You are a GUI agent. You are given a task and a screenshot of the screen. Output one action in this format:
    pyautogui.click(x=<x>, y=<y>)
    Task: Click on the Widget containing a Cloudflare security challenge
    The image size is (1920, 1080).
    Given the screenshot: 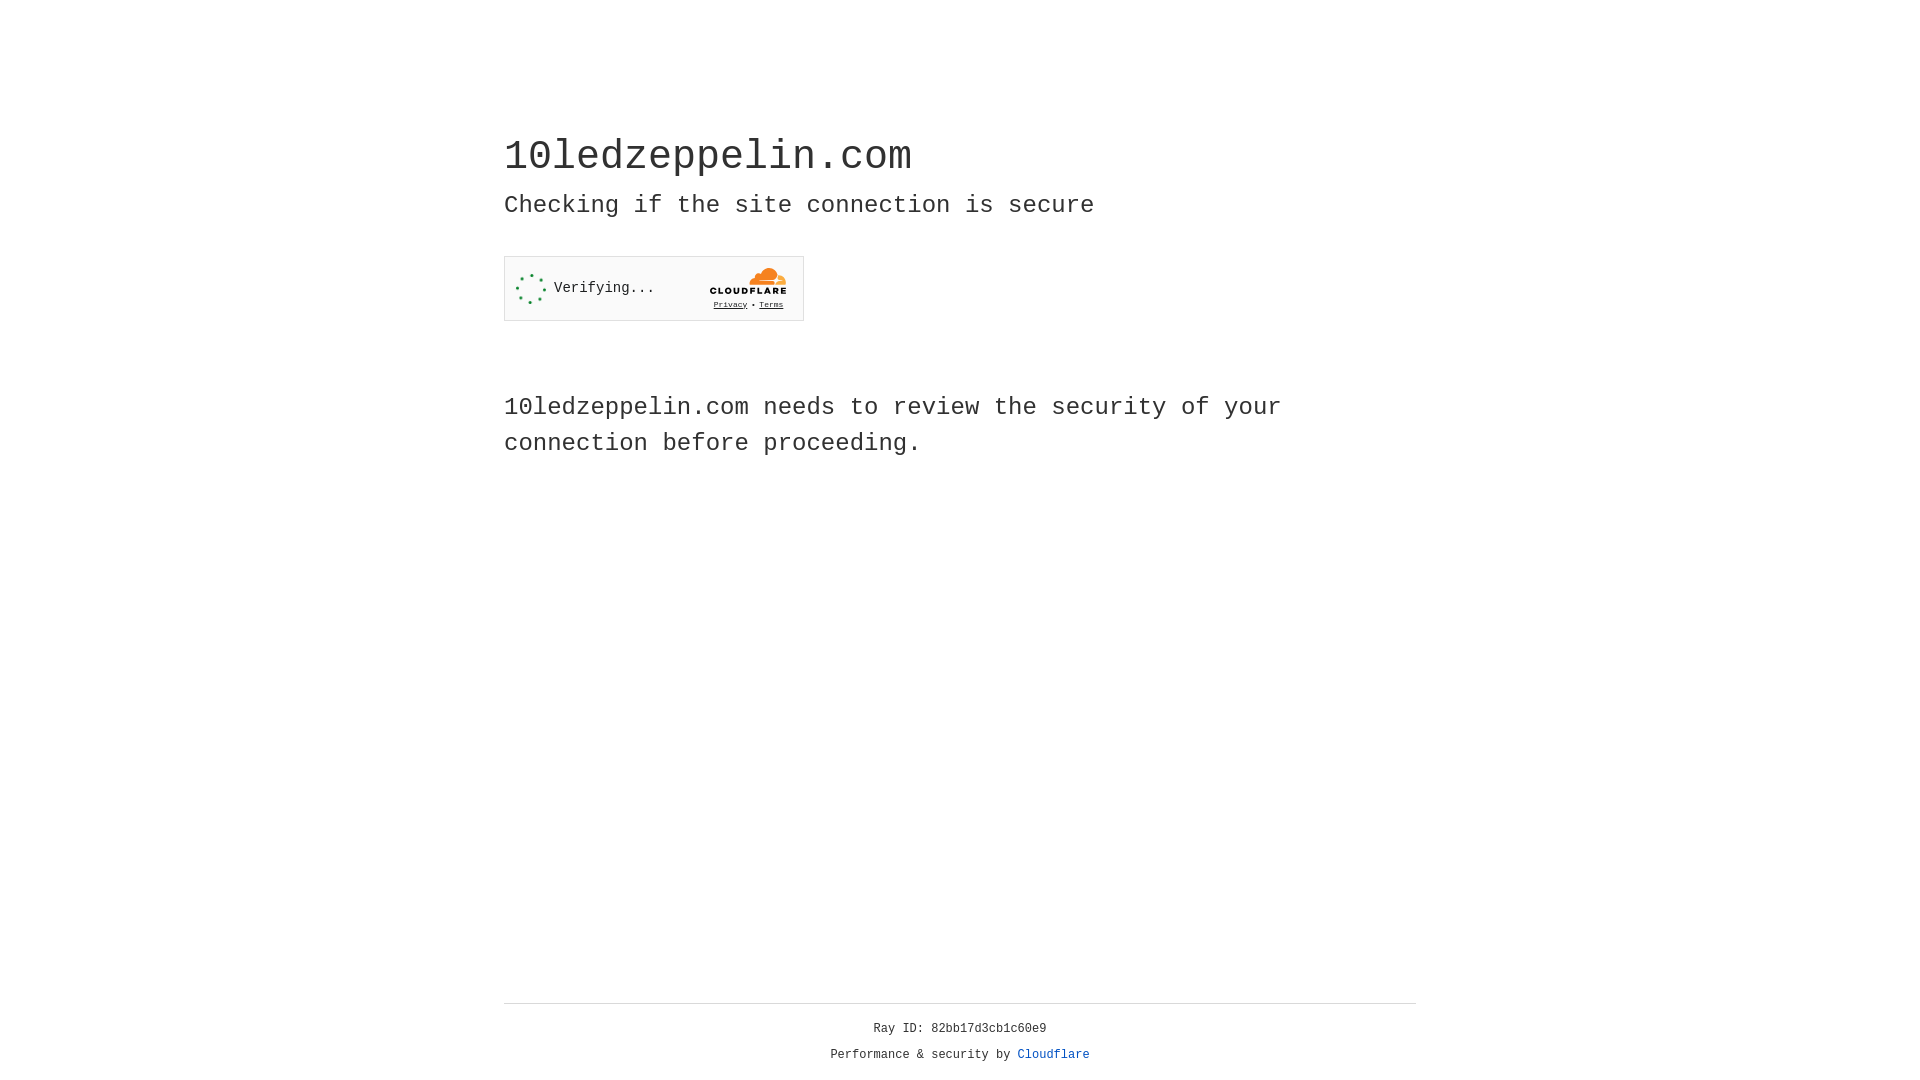 What is the action you would take?
    pyautogui.click(x=654, y=288)
    